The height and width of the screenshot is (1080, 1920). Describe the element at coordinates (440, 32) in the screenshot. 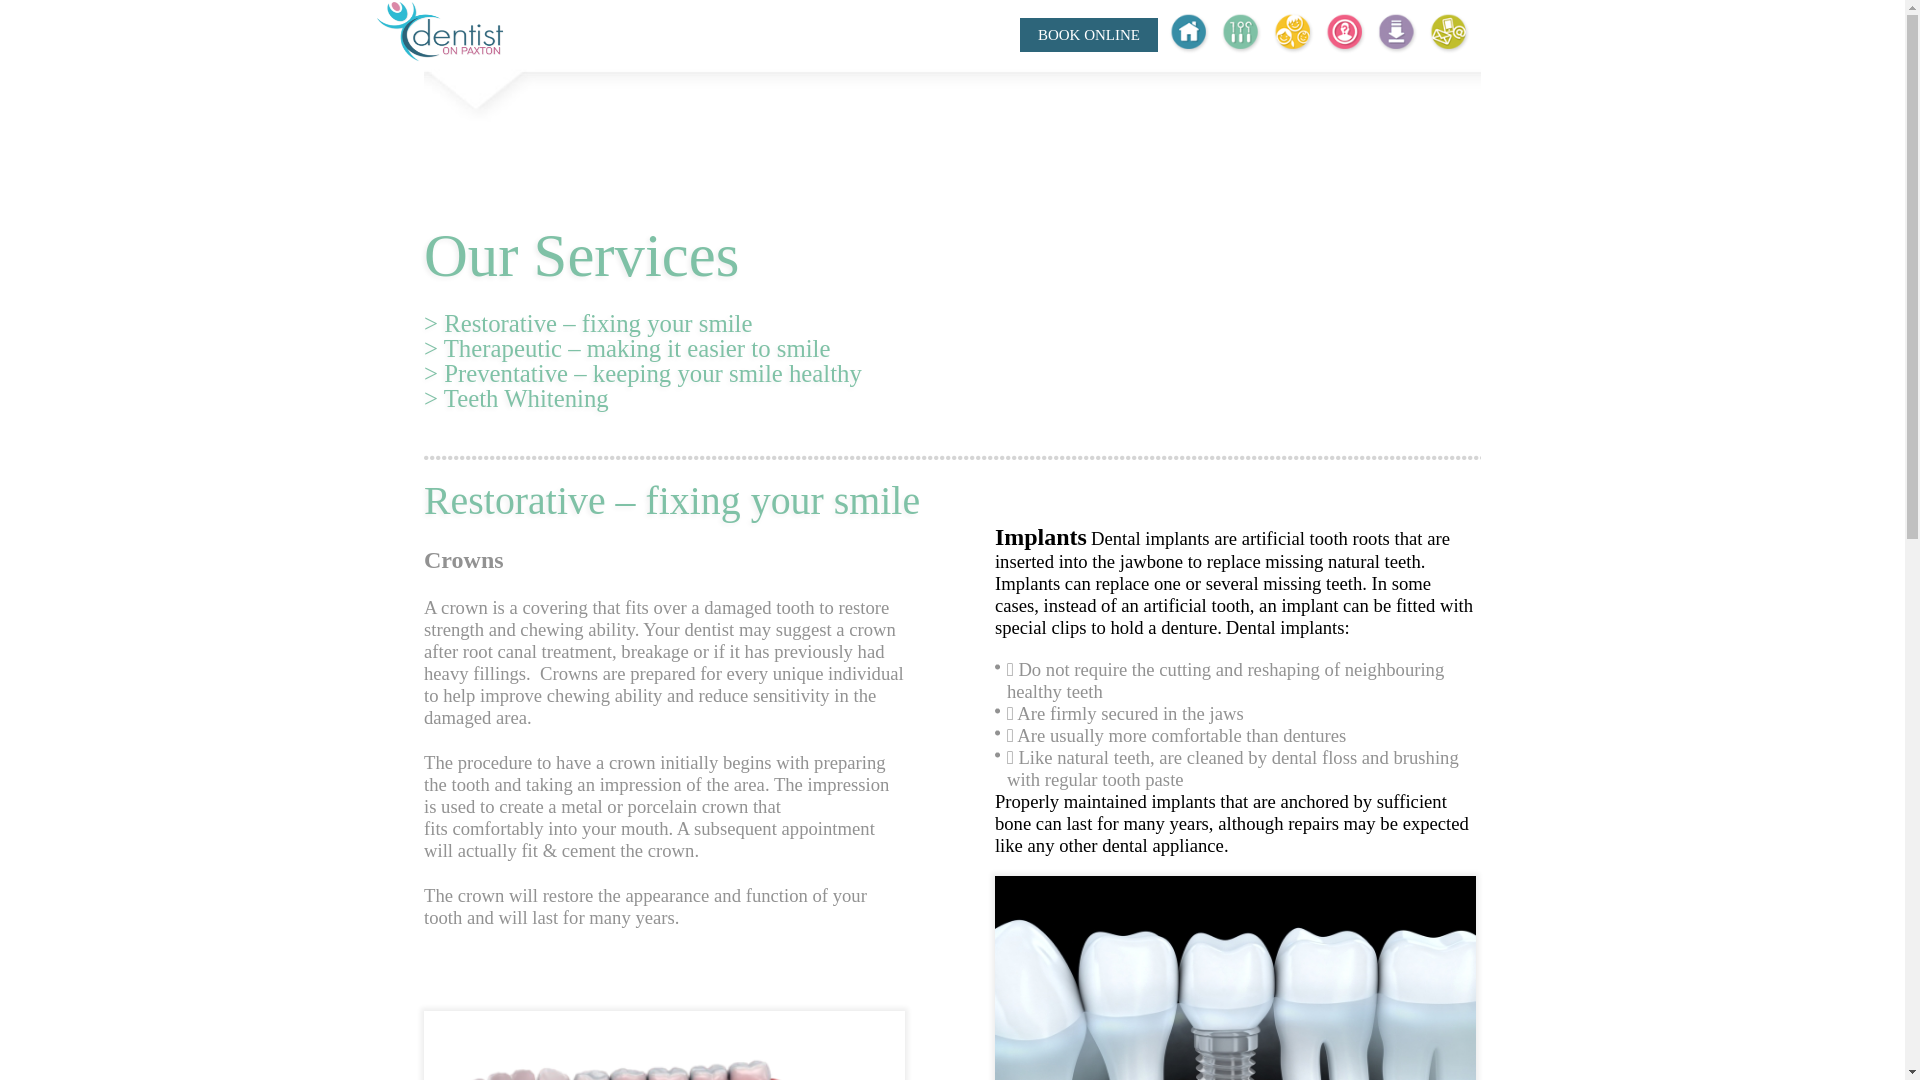

I see `Dentist On paxton` at that location.